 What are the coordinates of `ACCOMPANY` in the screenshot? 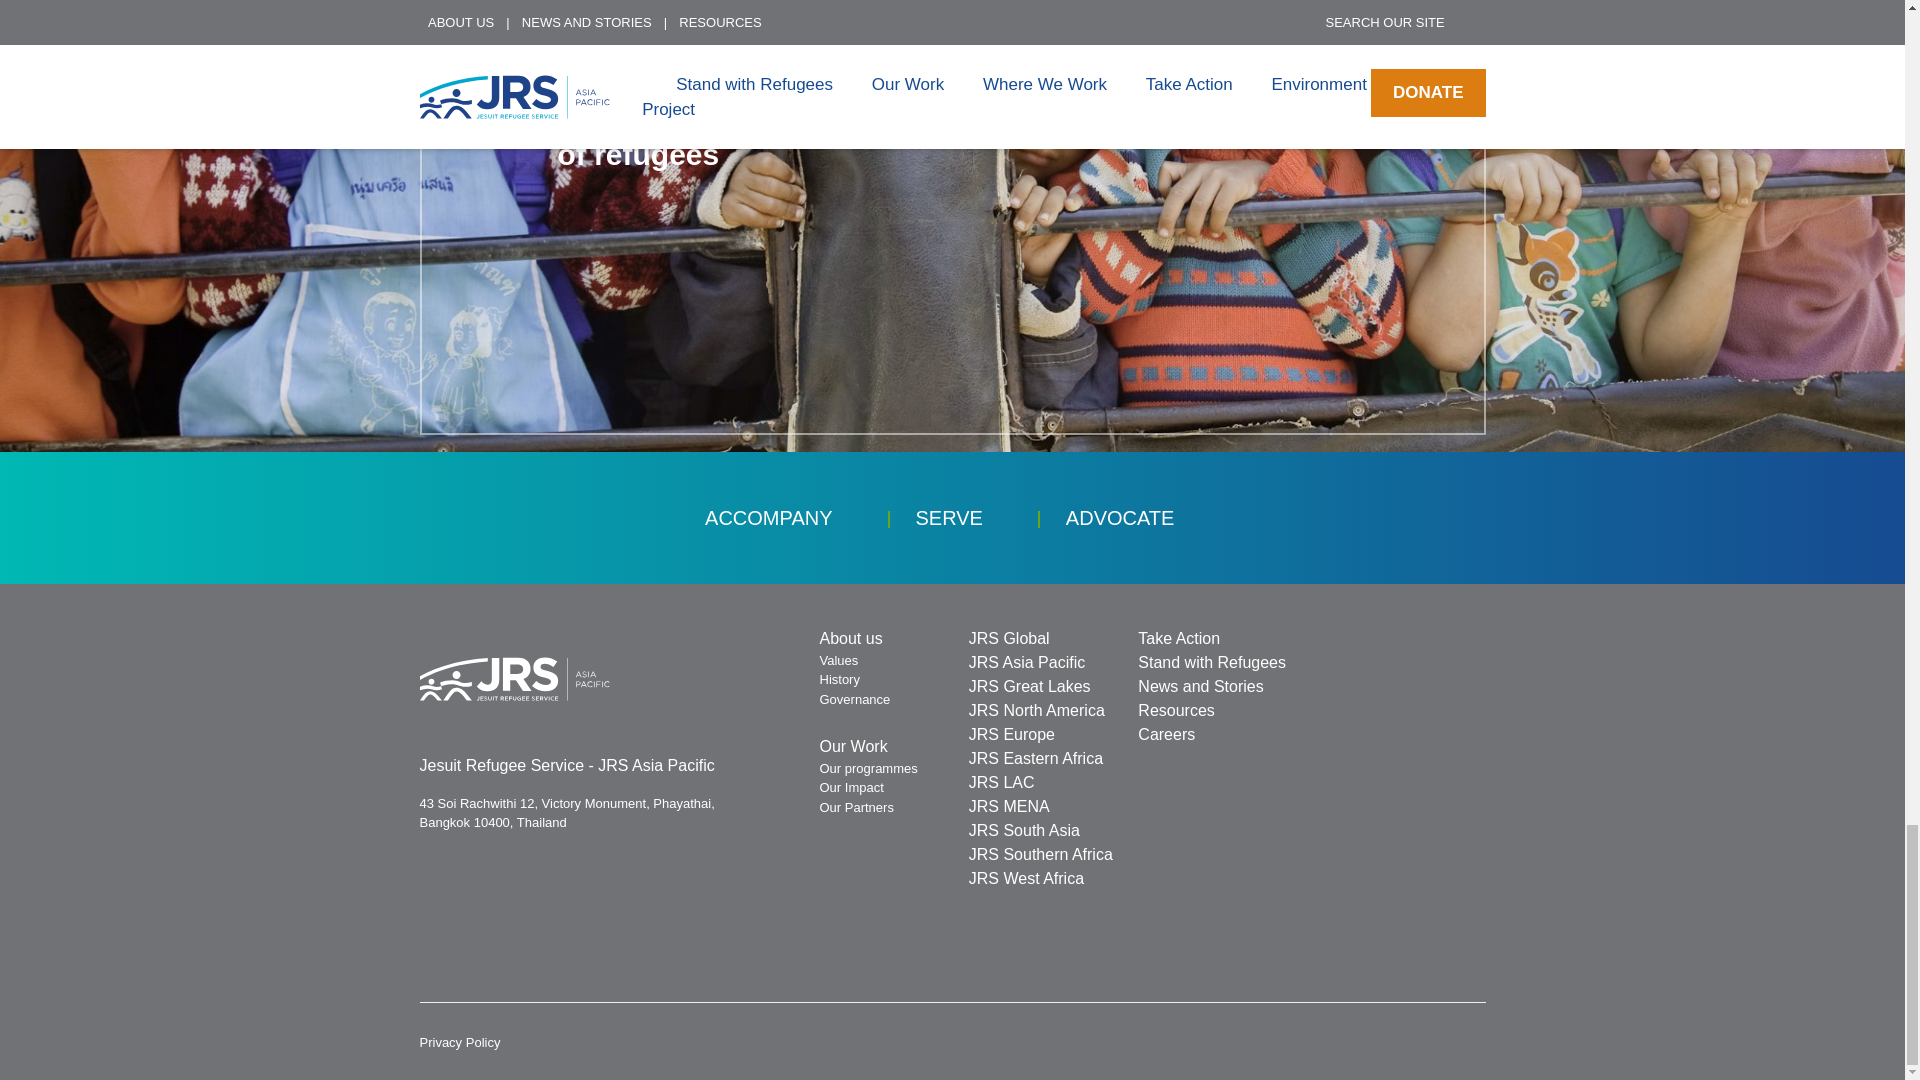 It's located at (768, 518).